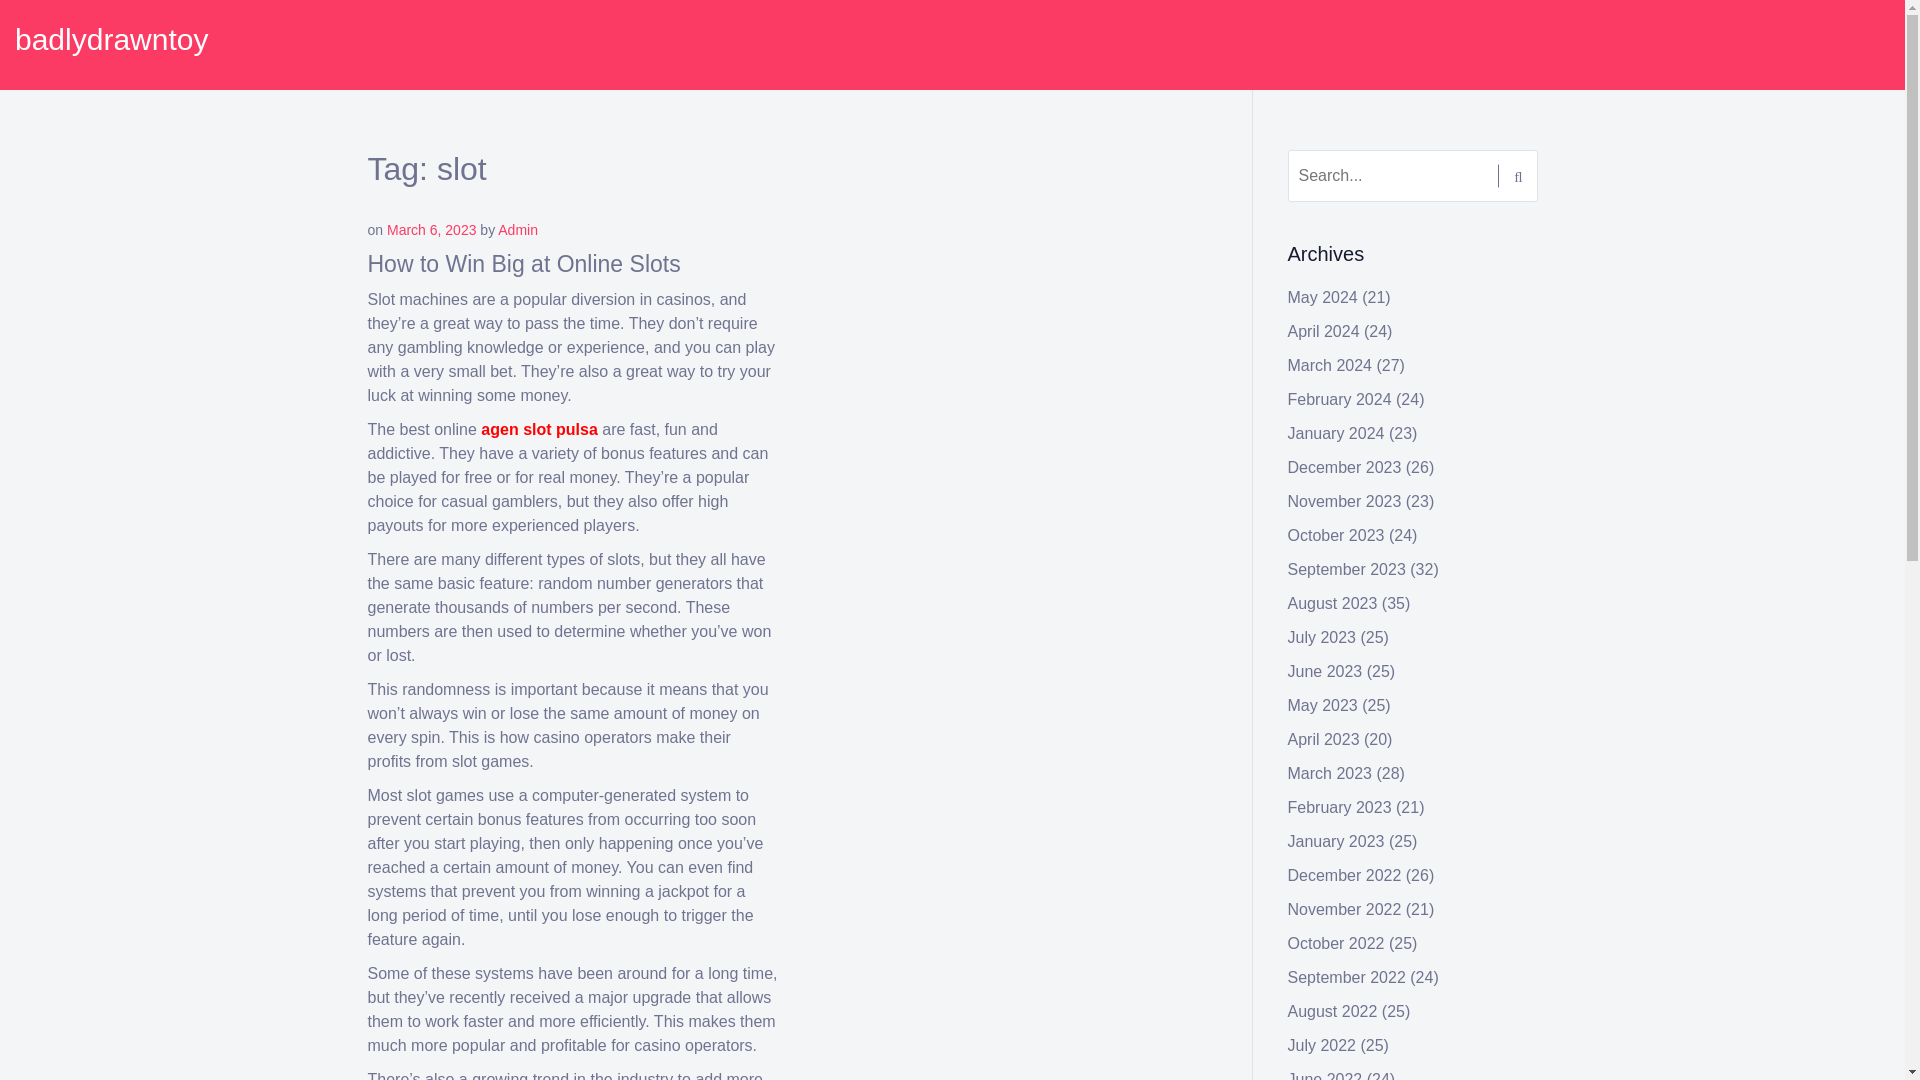 The image size is (1920, 1080). What do you see at coordinates (1333, 604) in the screenshot?
I see `August 2023` at bounding box center [1333, 604].